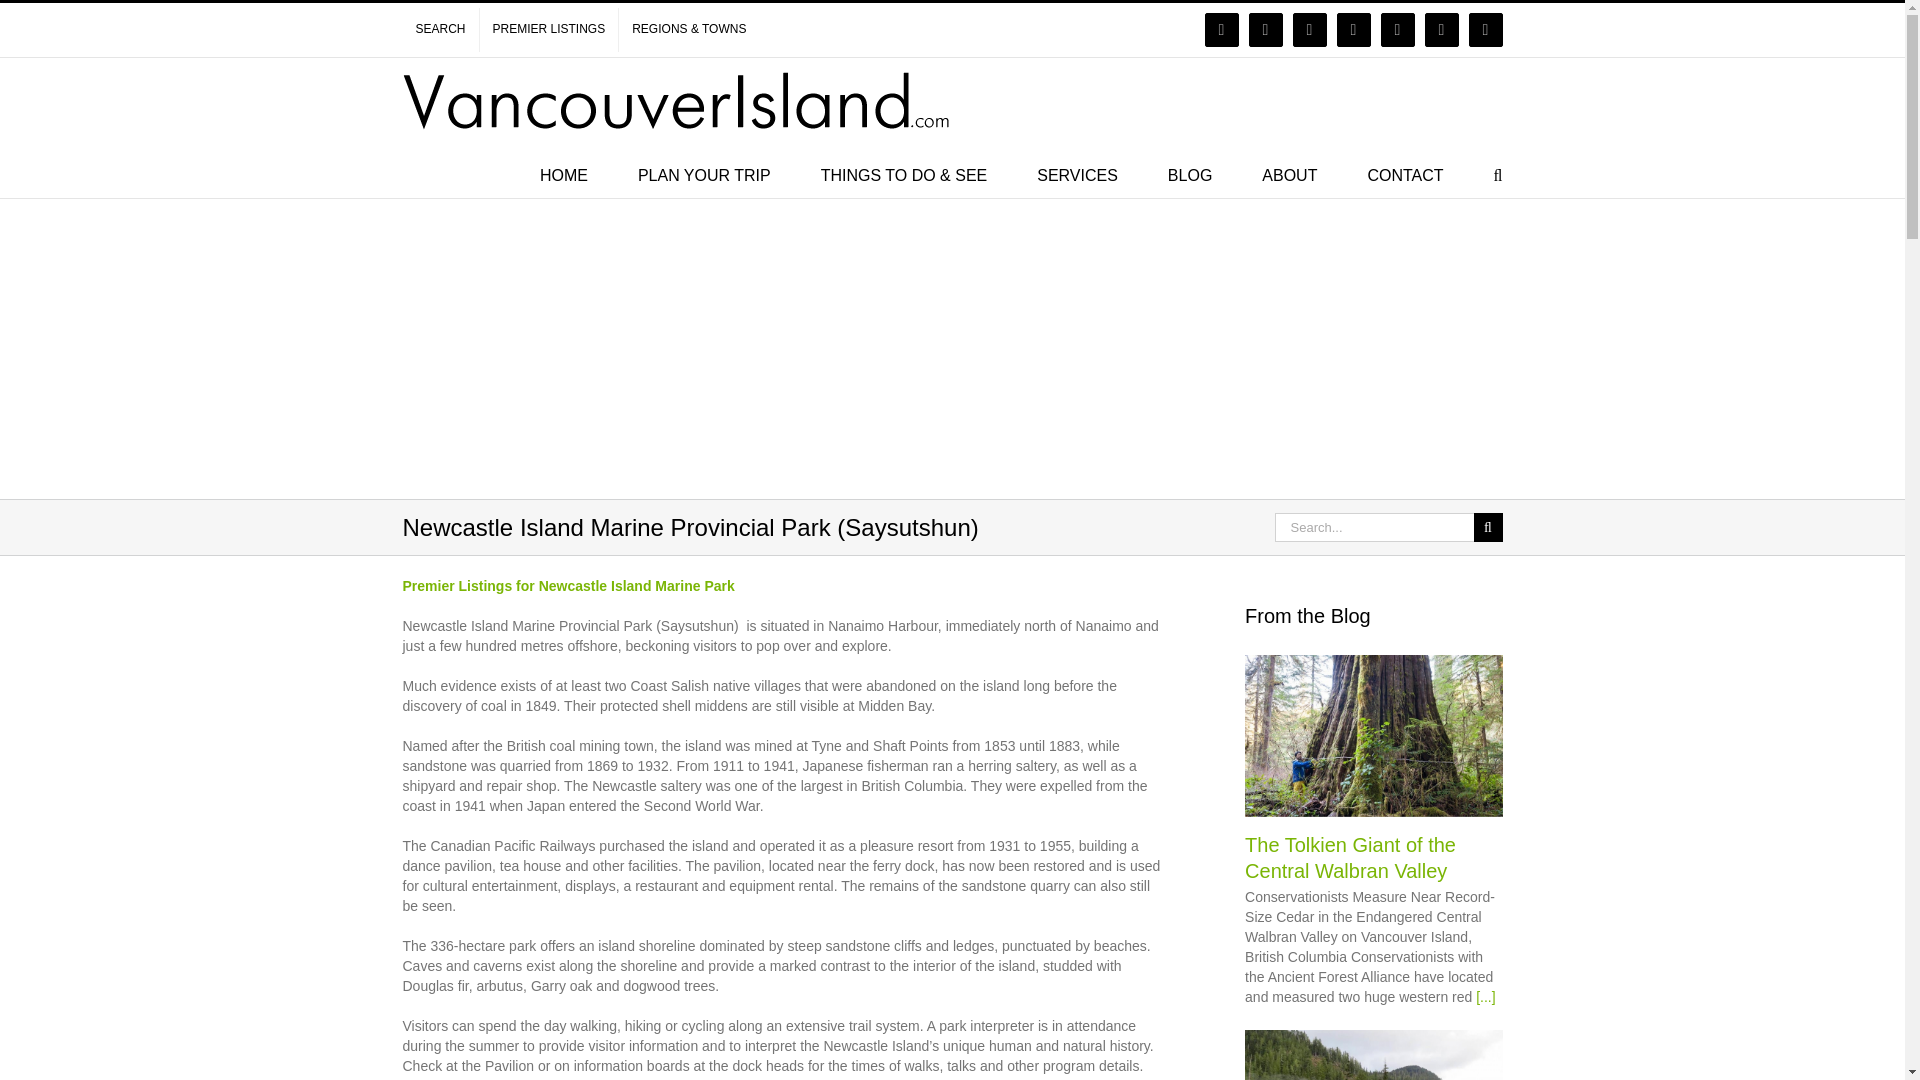  Describe the element at coordinates (440, 29) in the screenshot. I see `SEARCH` at that location.